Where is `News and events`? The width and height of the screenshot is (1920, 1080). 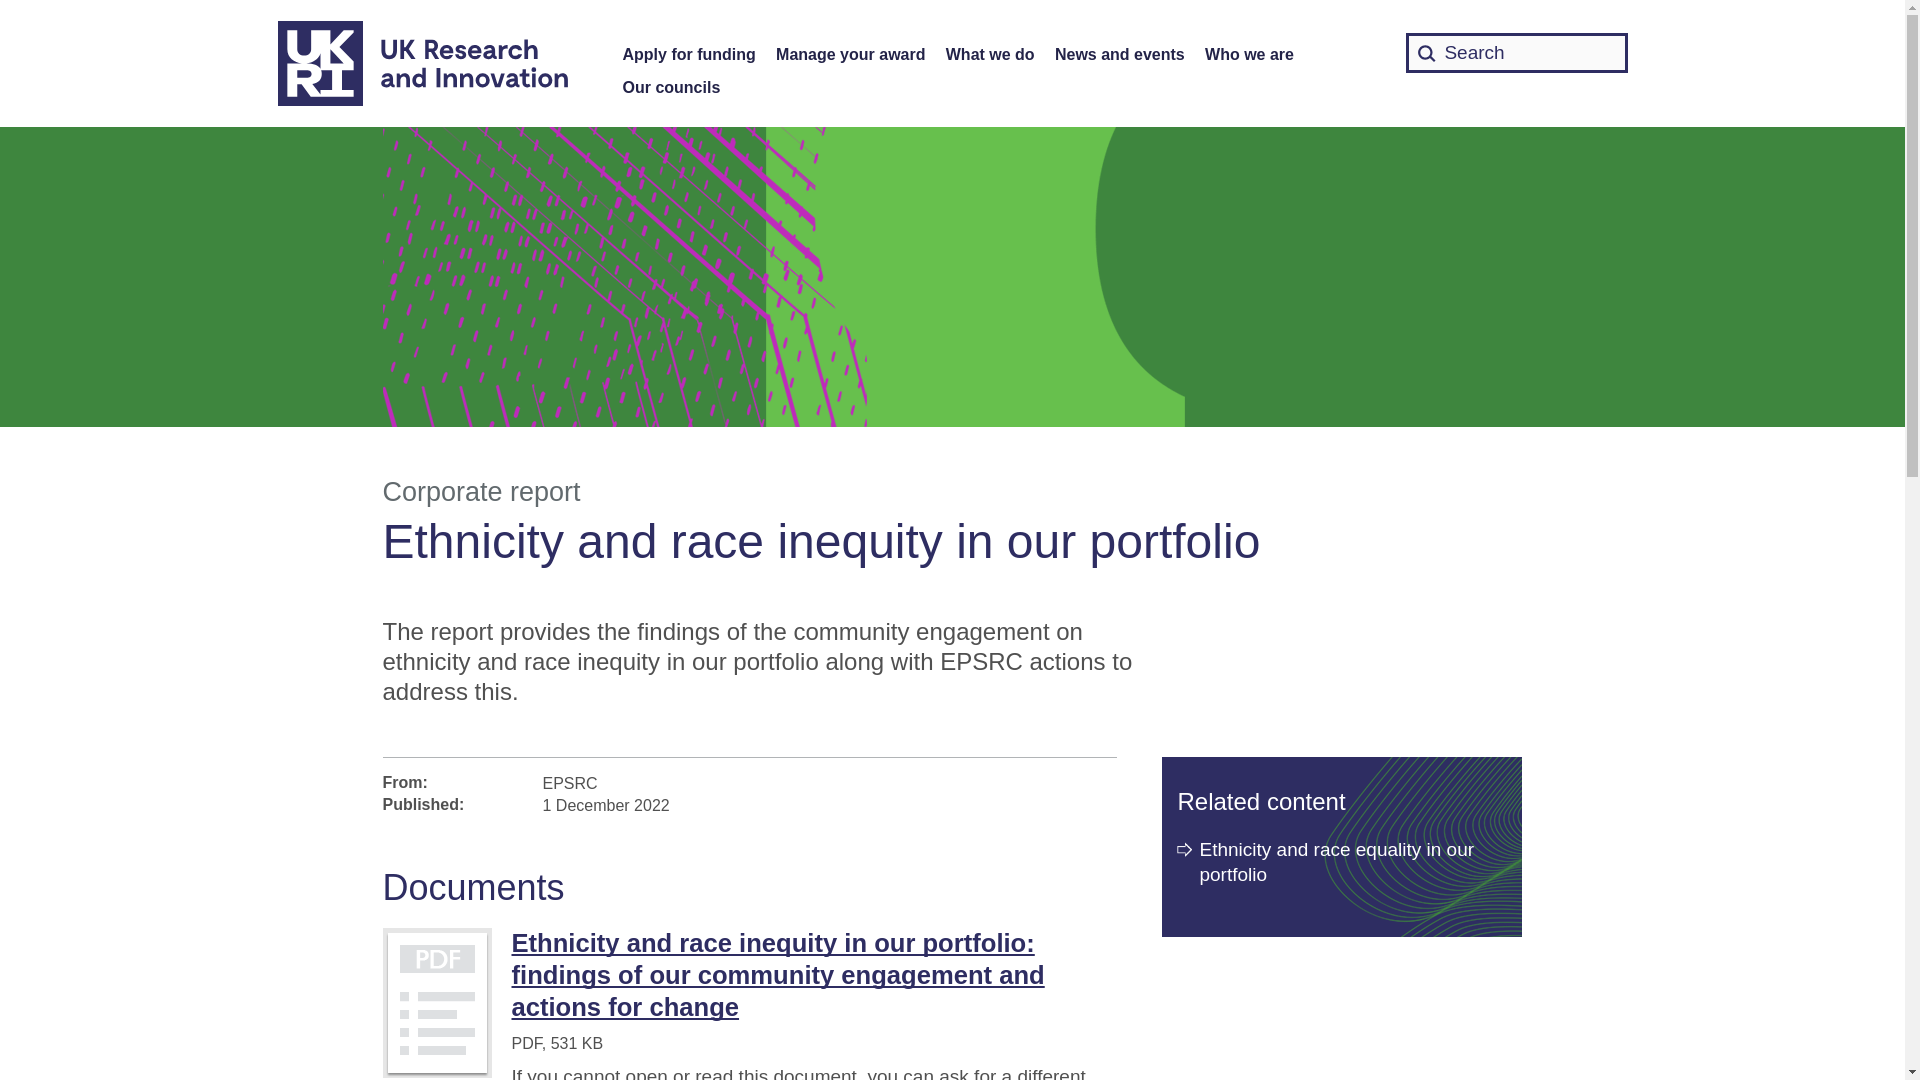
News and events is located at coordinates (1119, 55).